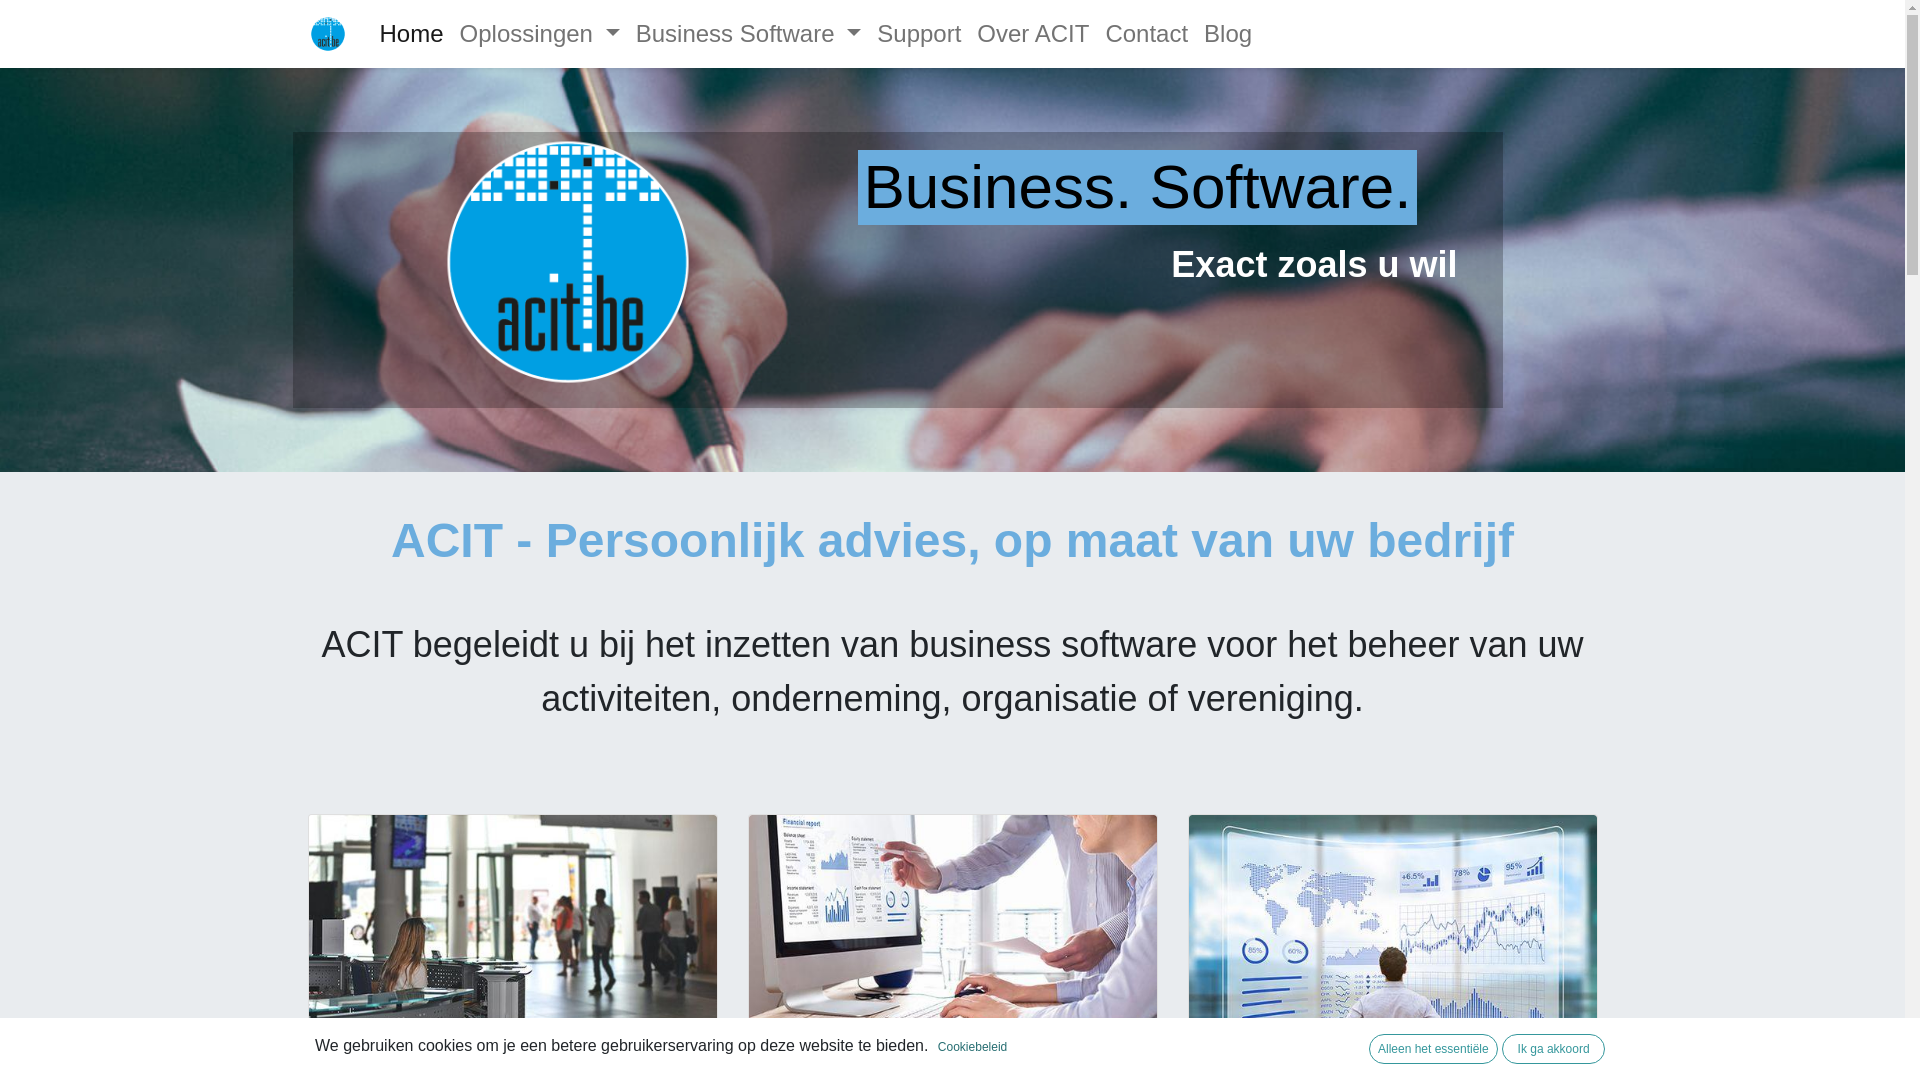 This screenshot has height=1080, width=1920. What do you see at coordinates (1554, 1049) in the screenshot?
I see `Ik ga akkoord` at bounding box center [1554, 1049].